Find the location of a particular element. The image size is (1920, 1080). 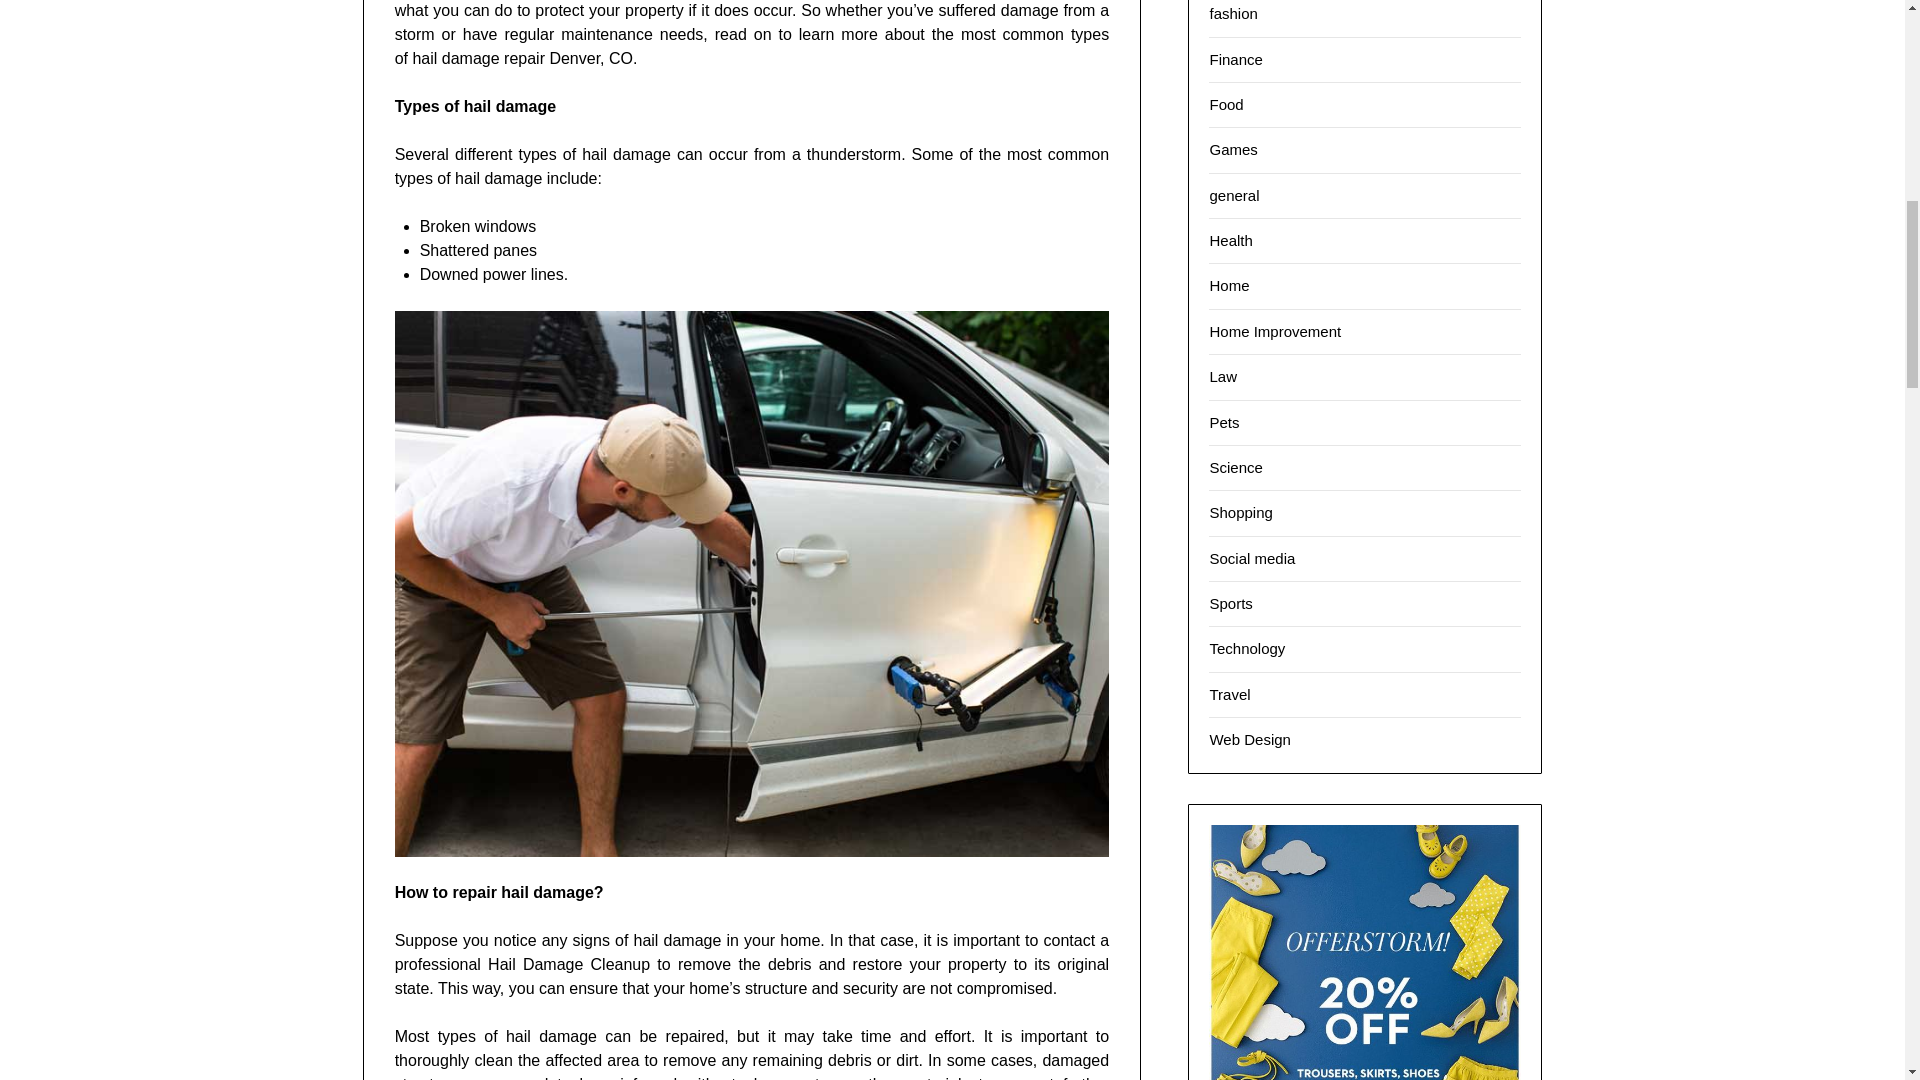

Health is located at coordinates (1230, 240).